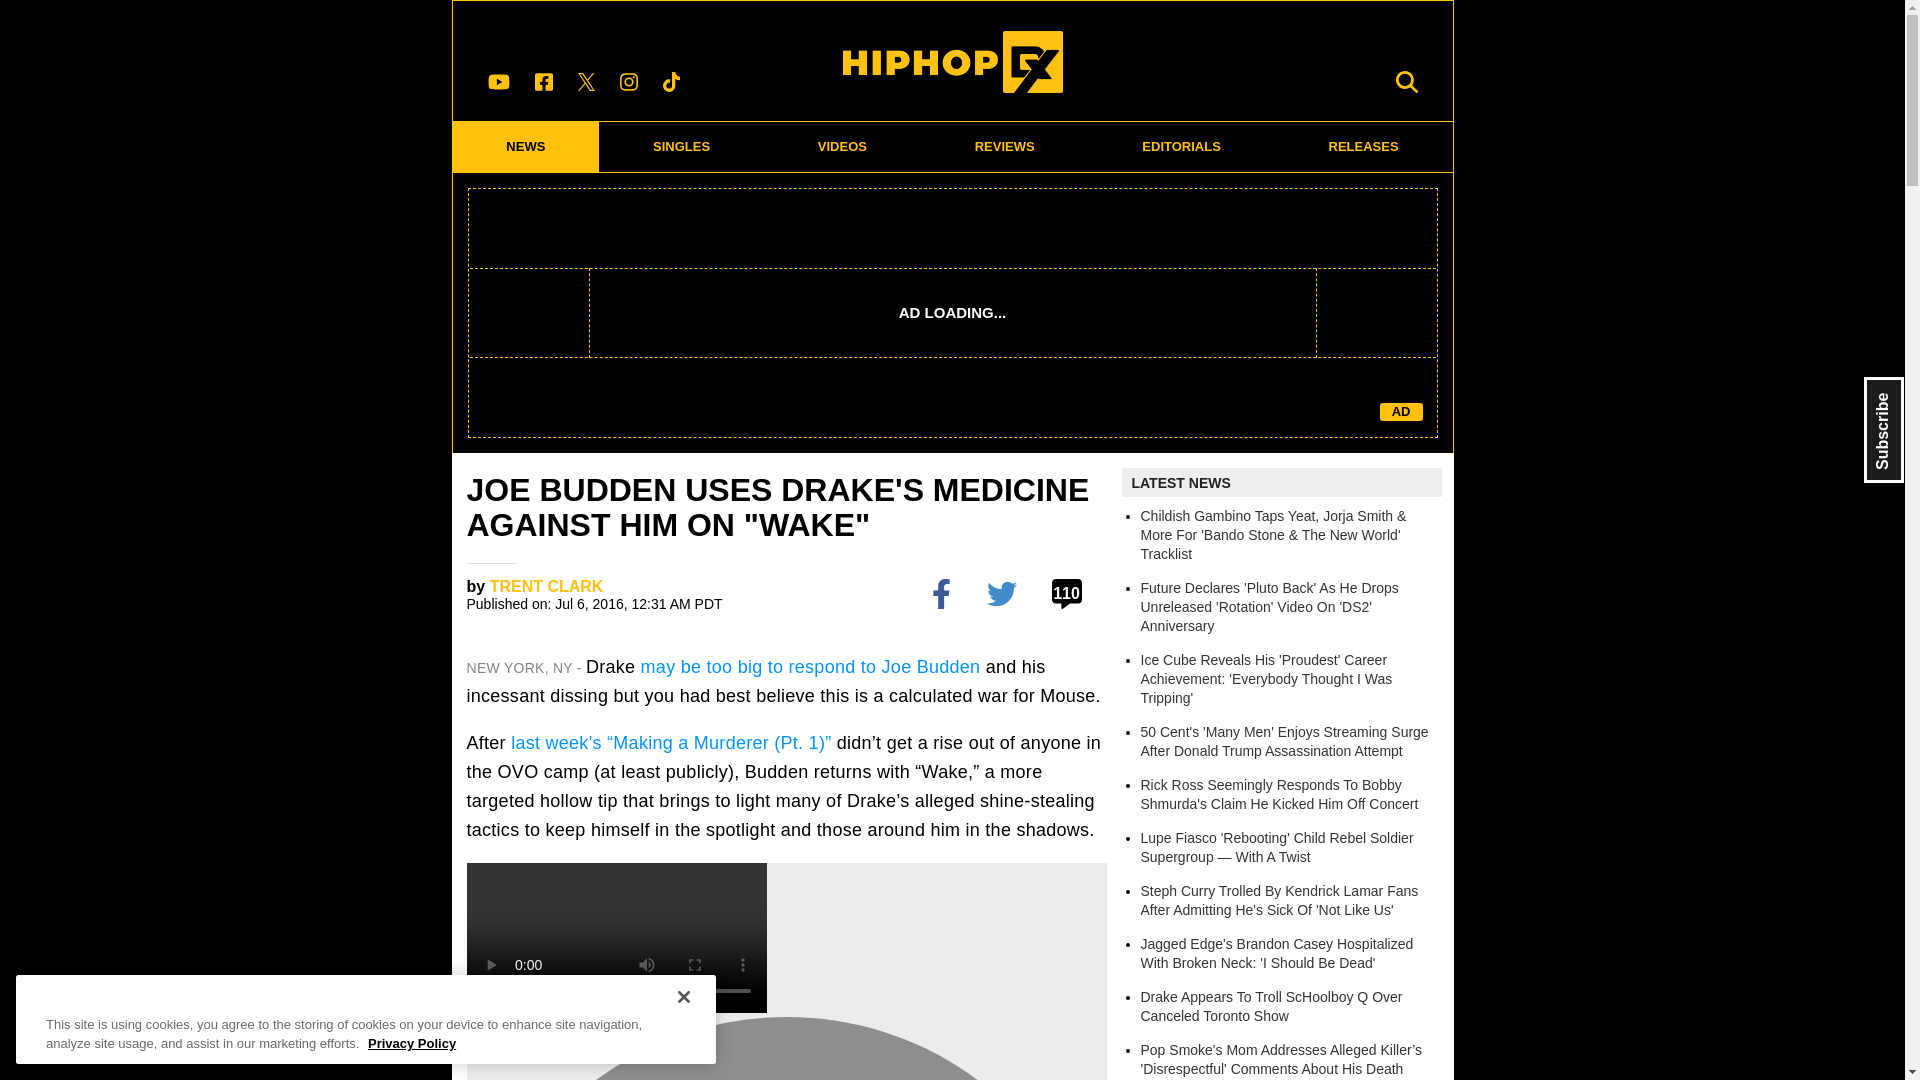  Describe the element at coordinates (1069, 592) in the screenshot. I see `110` at that location.